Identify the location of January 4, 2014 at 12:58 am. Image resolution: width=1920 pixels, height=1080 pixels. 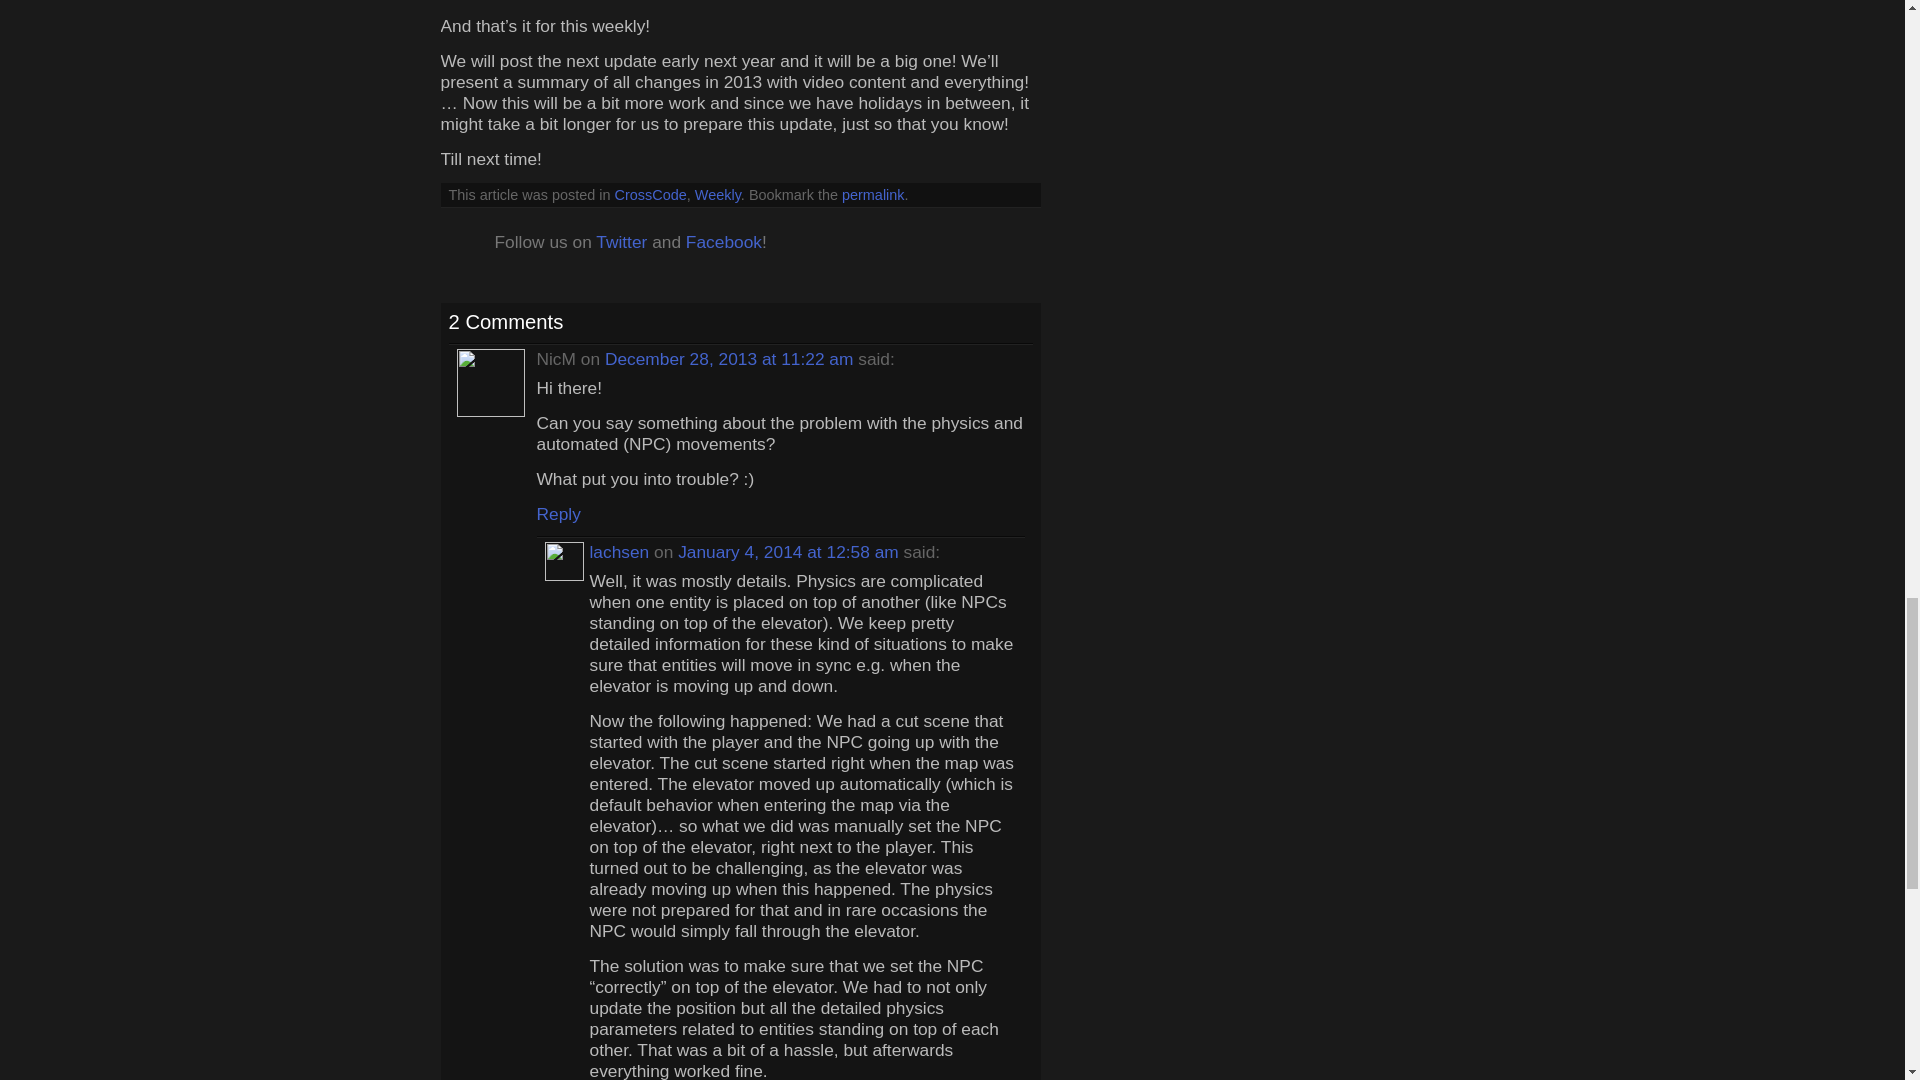
(790, 552).